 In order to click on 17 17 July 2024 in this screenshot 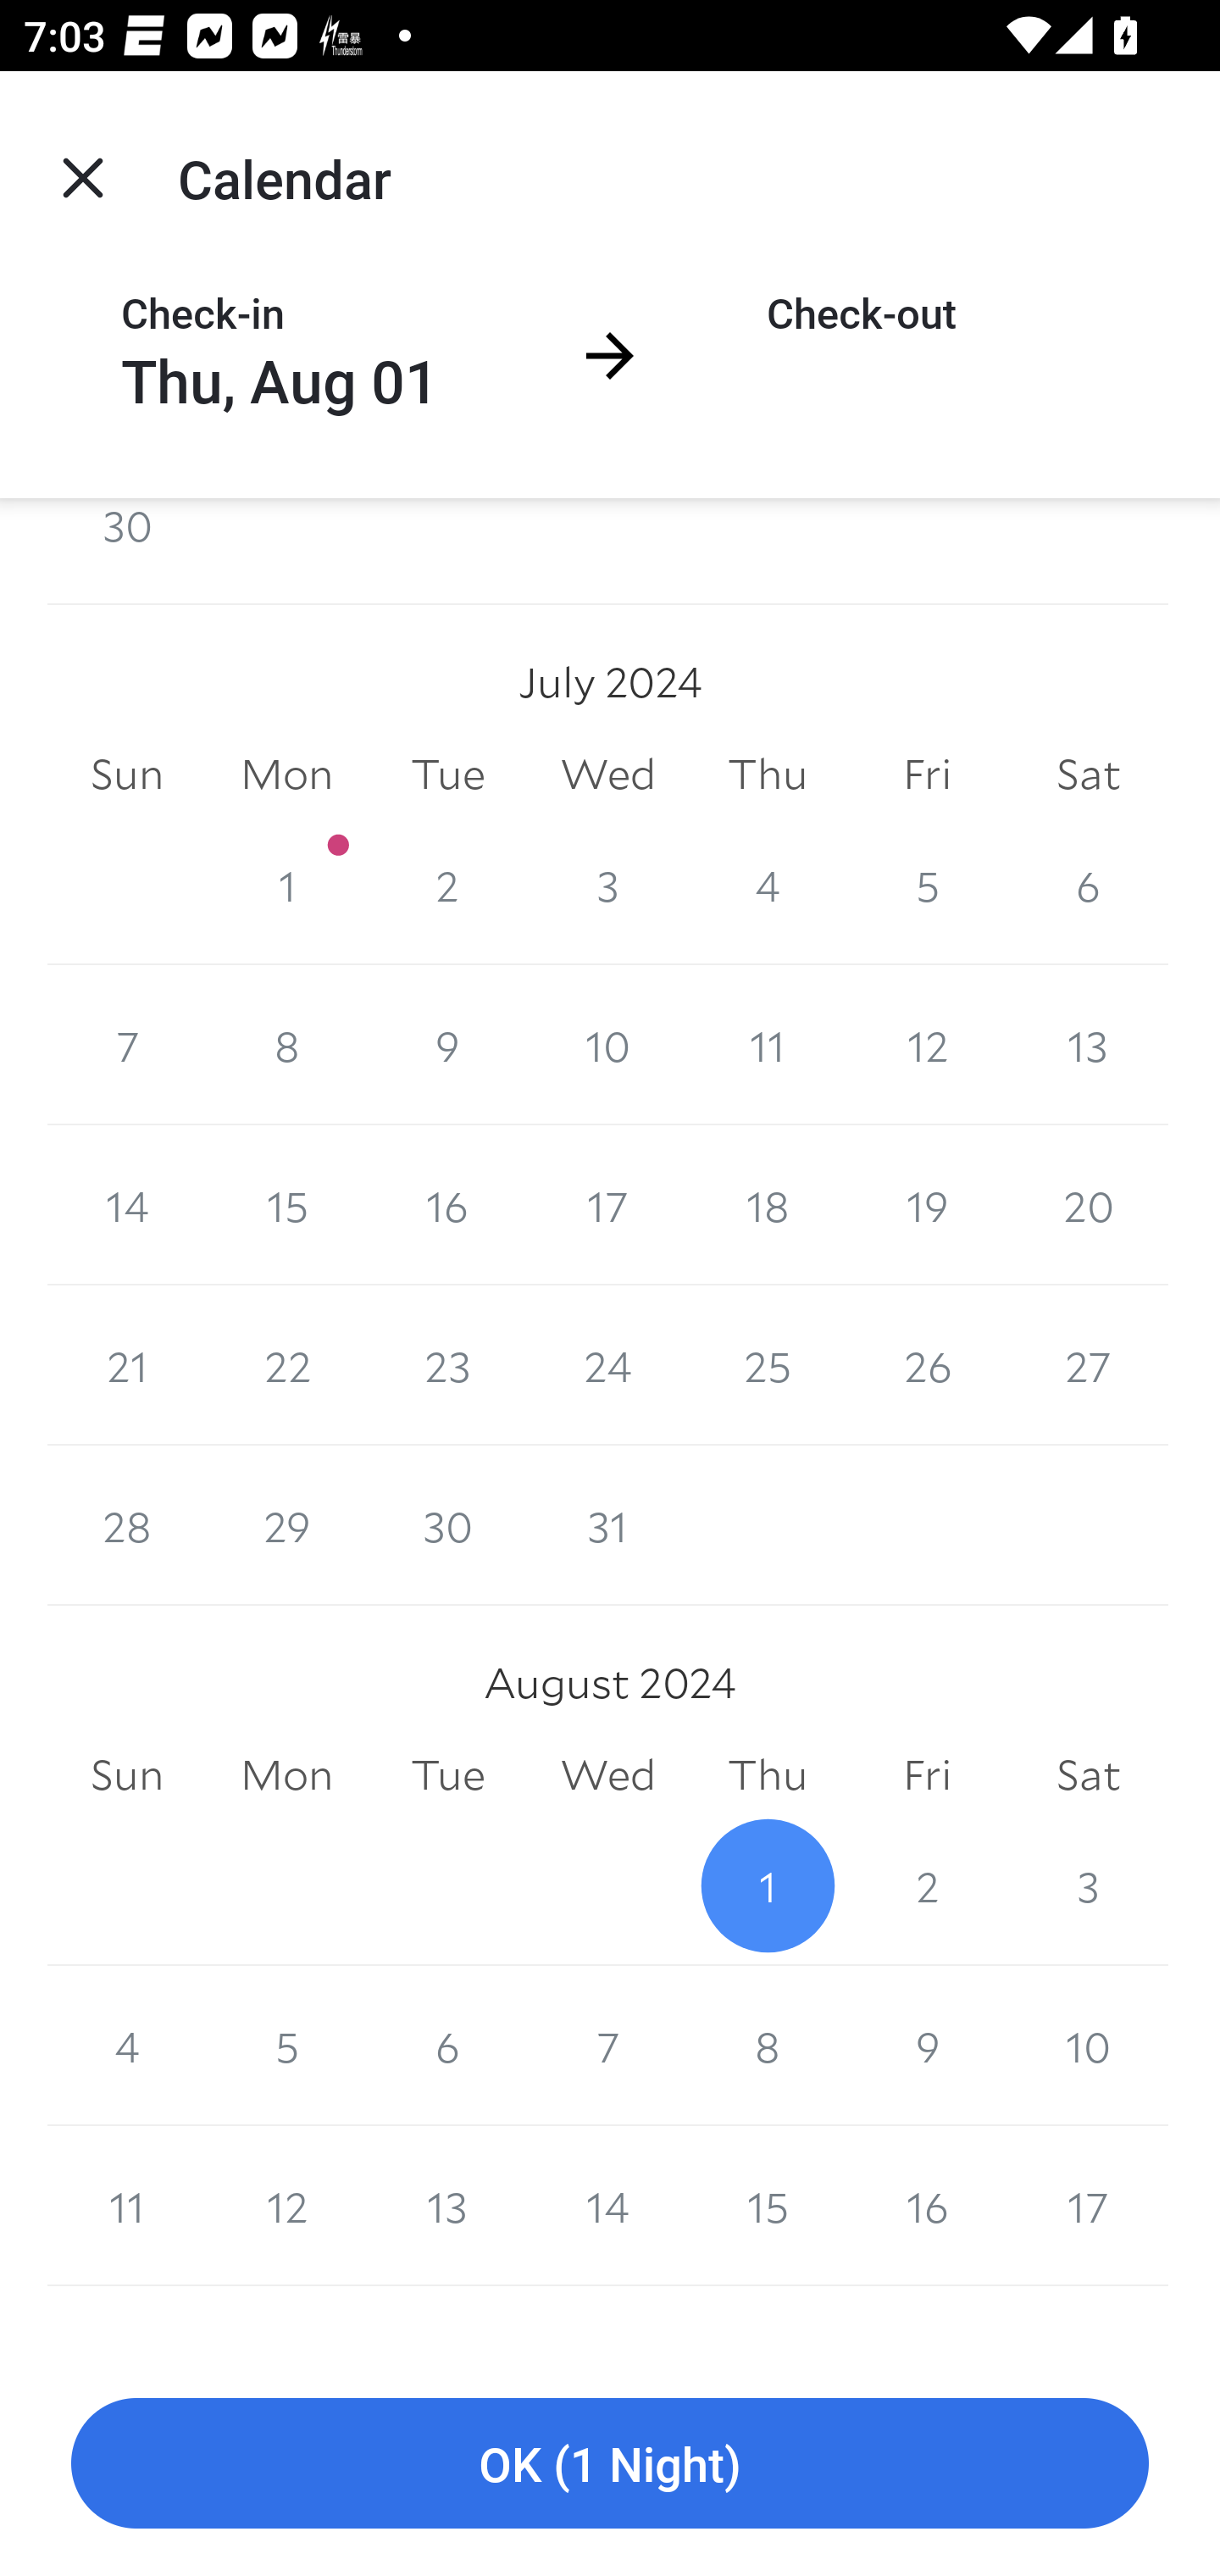, I will do `click(608, 1205)`.